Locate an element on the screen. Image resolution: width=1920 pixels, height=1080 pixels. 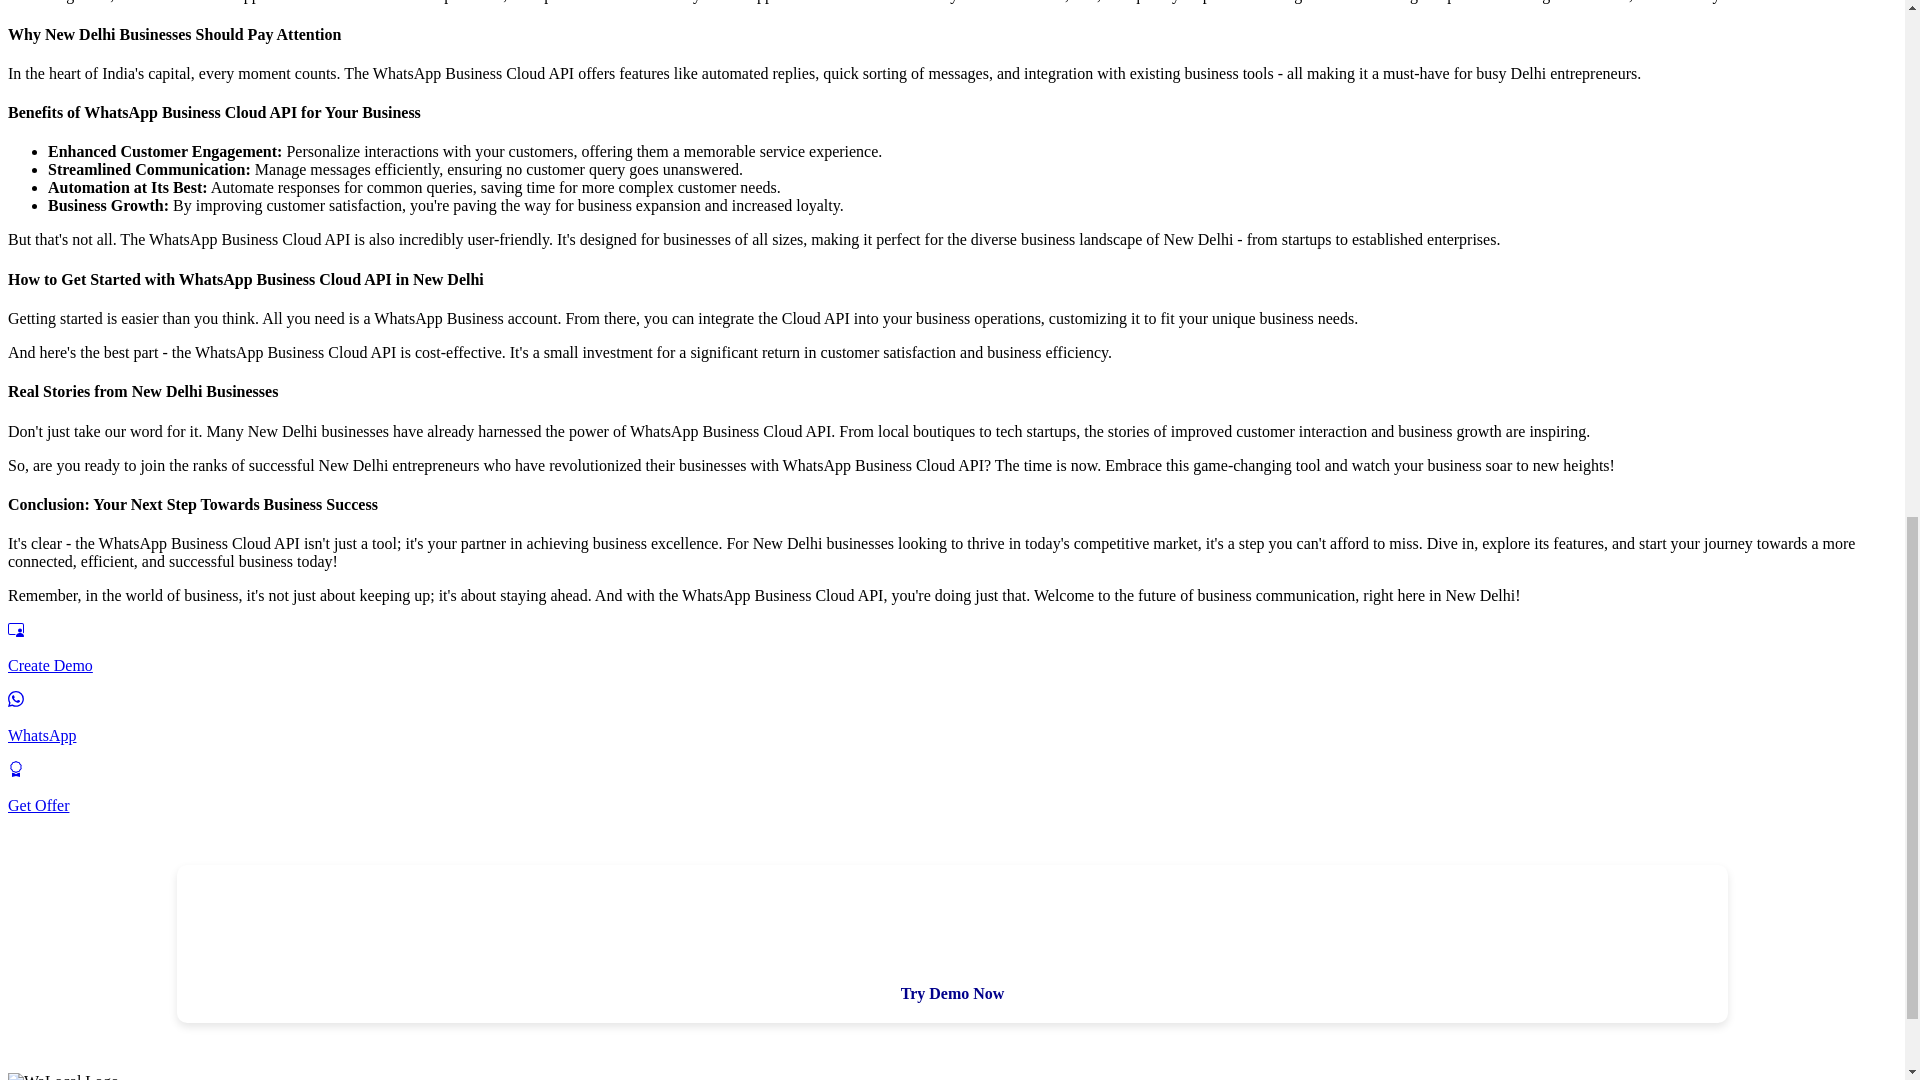
Try Demo Now is located at coordinates (953, 993).